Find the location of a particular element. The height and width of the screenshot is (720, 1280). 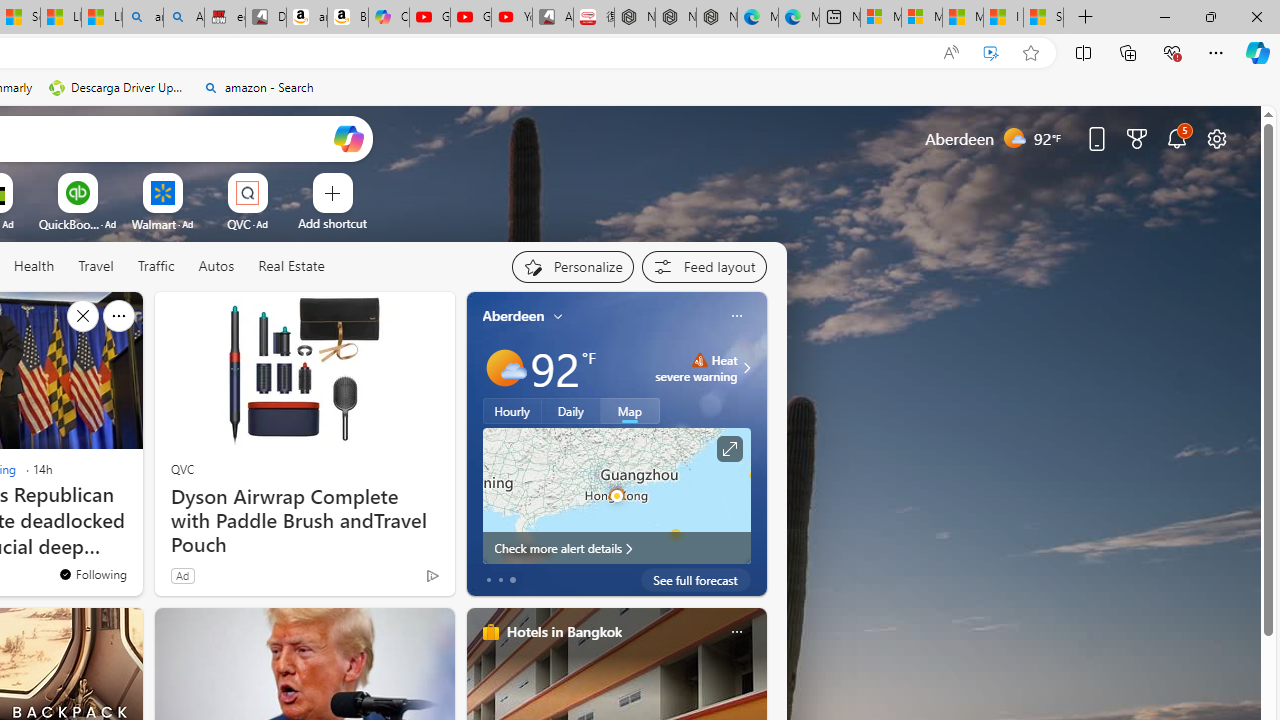

amazon - Search is located at coordinates (258, 88).